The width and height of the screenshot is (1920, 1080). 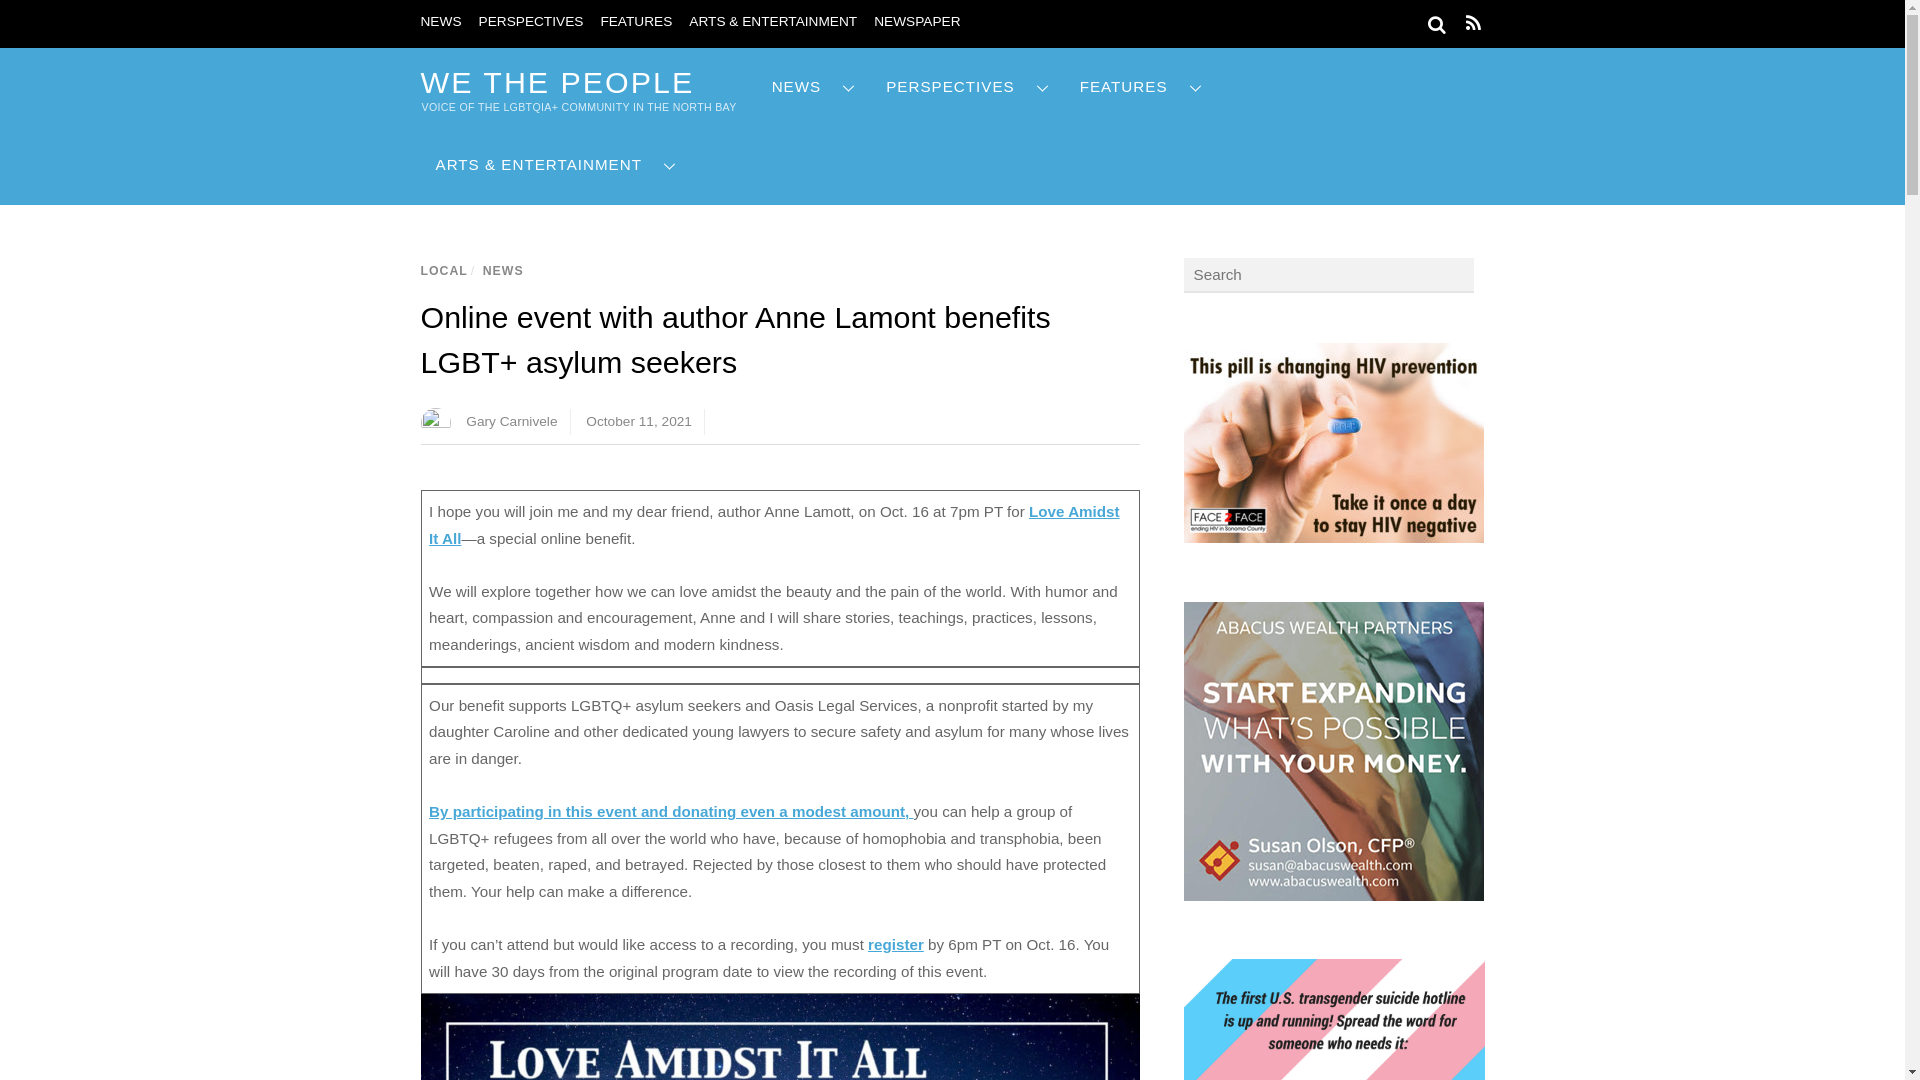 What do you see at coordinates (916, 22) in the screenshot?
I see `NEWSPAPER` at bounding box center [916, 22].